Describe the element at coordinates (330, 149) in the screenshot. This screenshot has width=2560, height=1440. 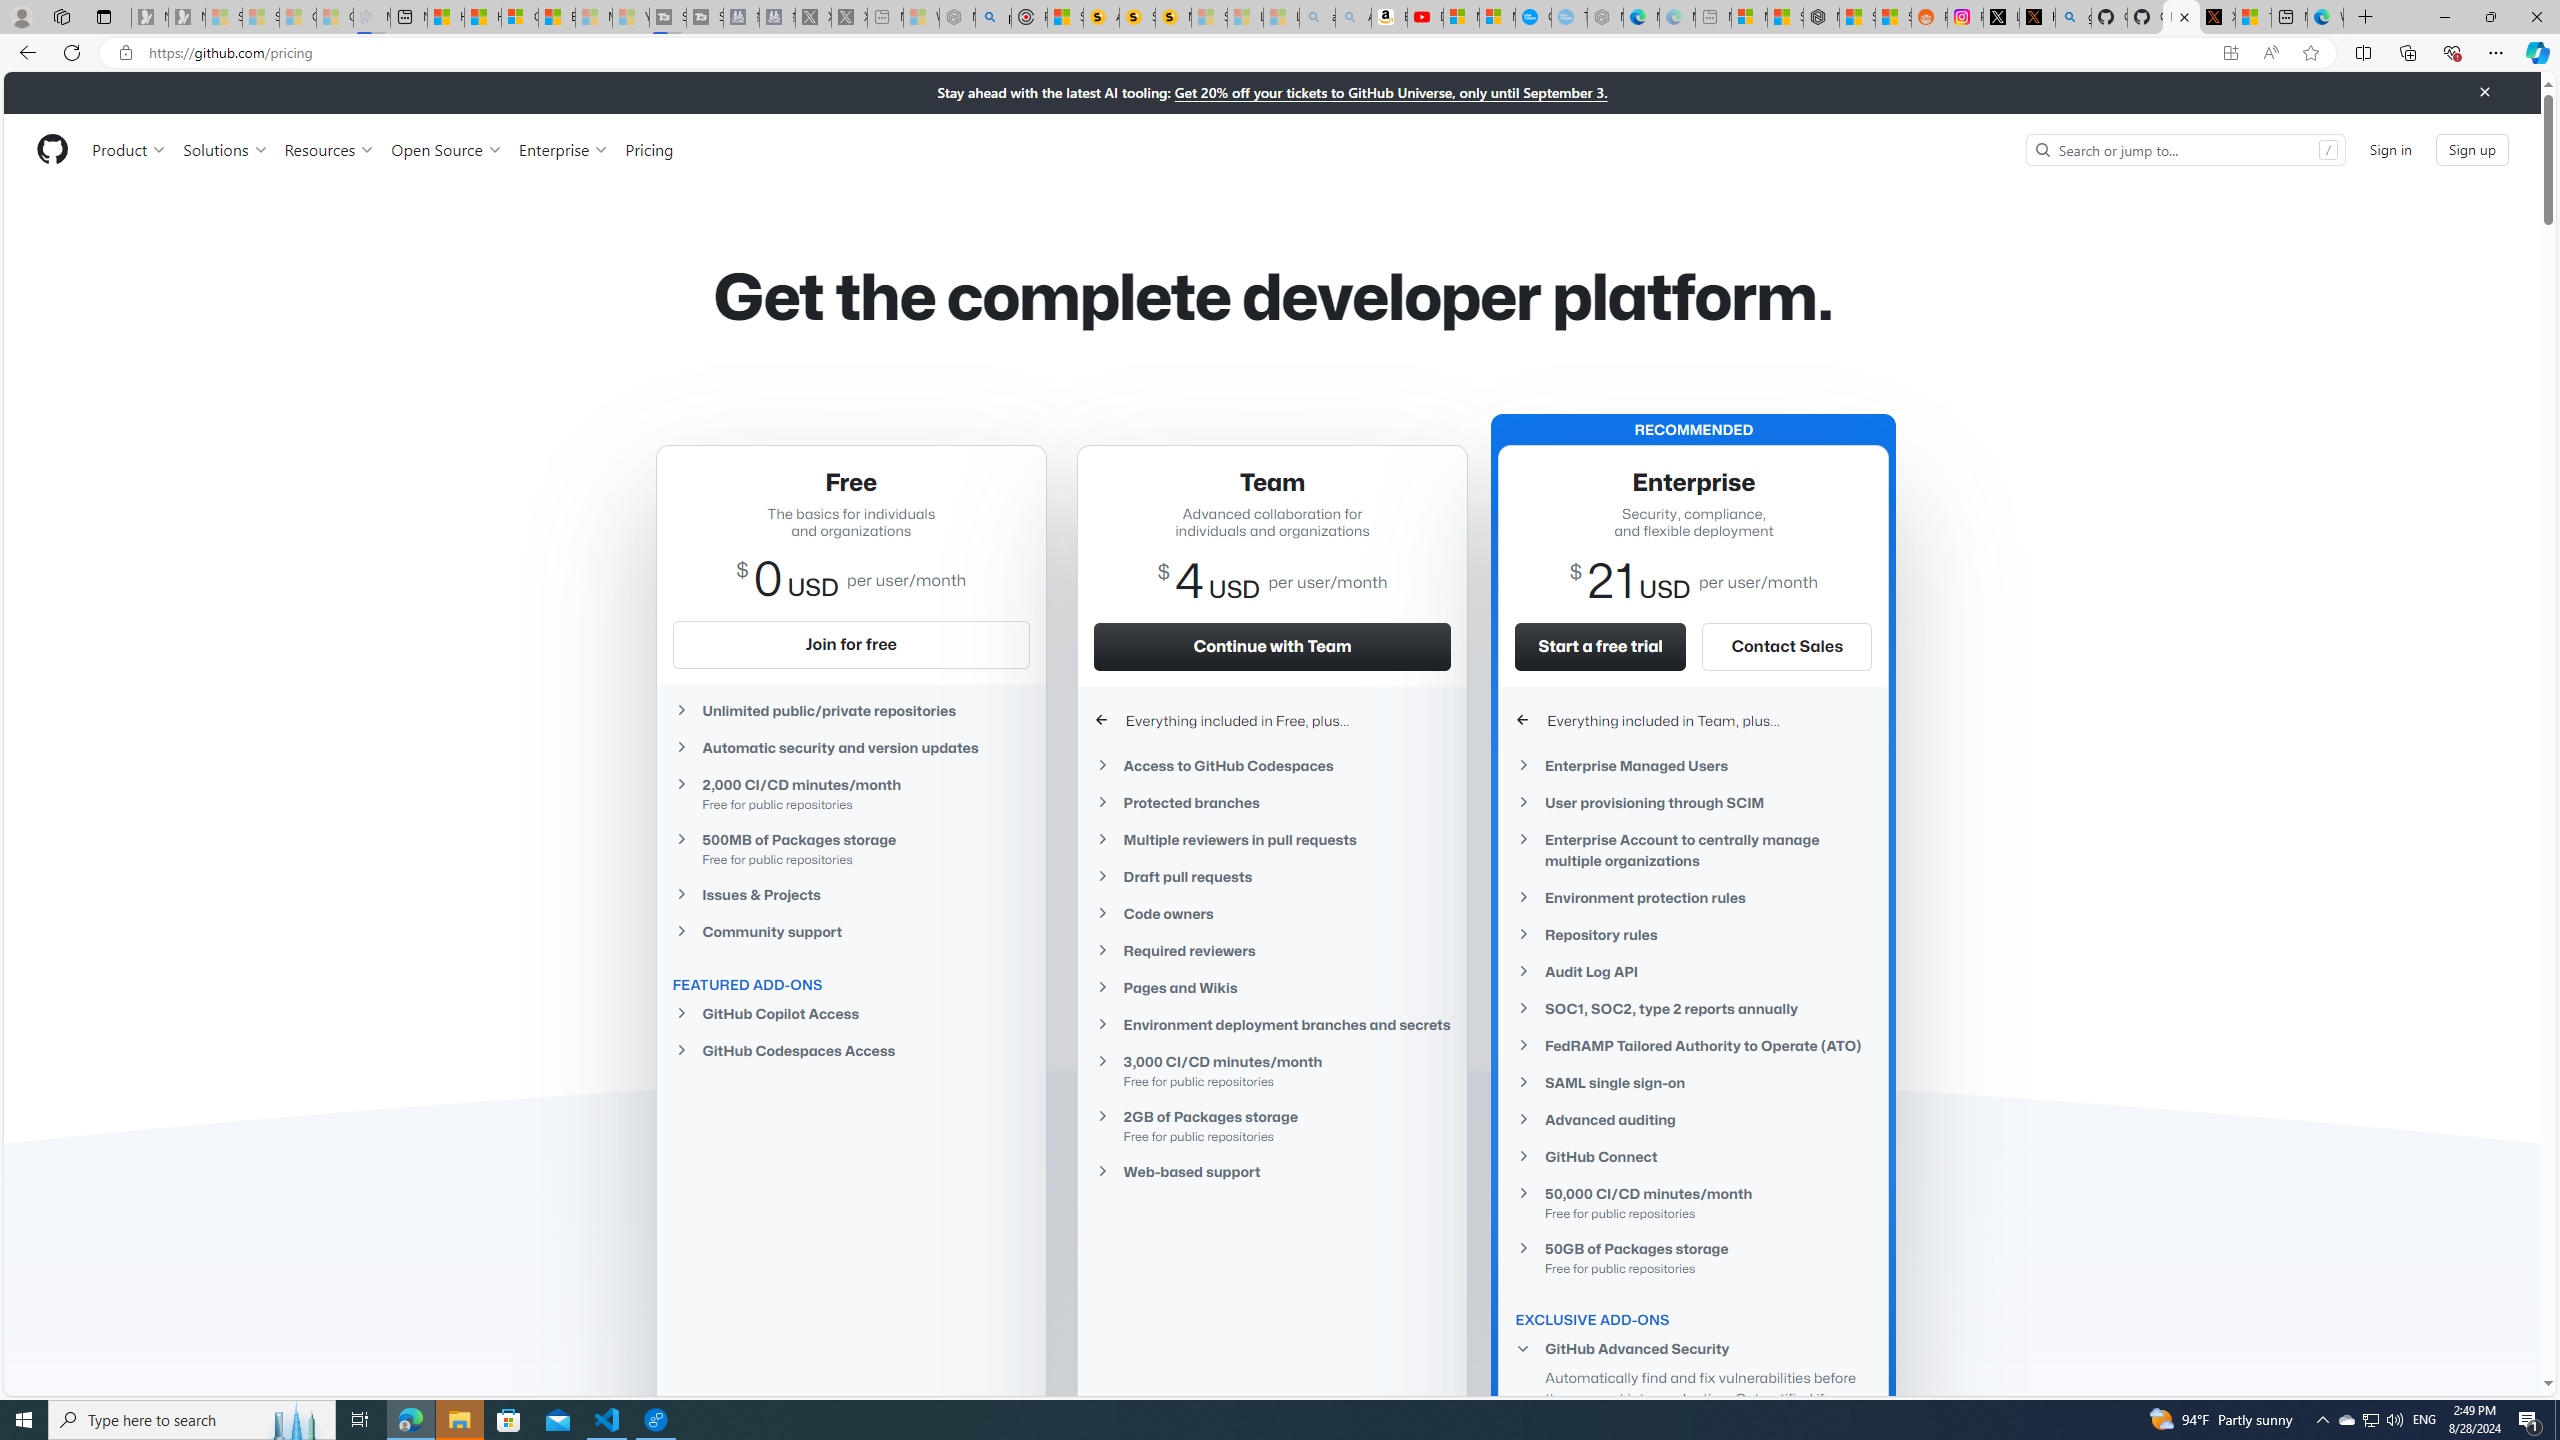
I see `Resources` at that location.